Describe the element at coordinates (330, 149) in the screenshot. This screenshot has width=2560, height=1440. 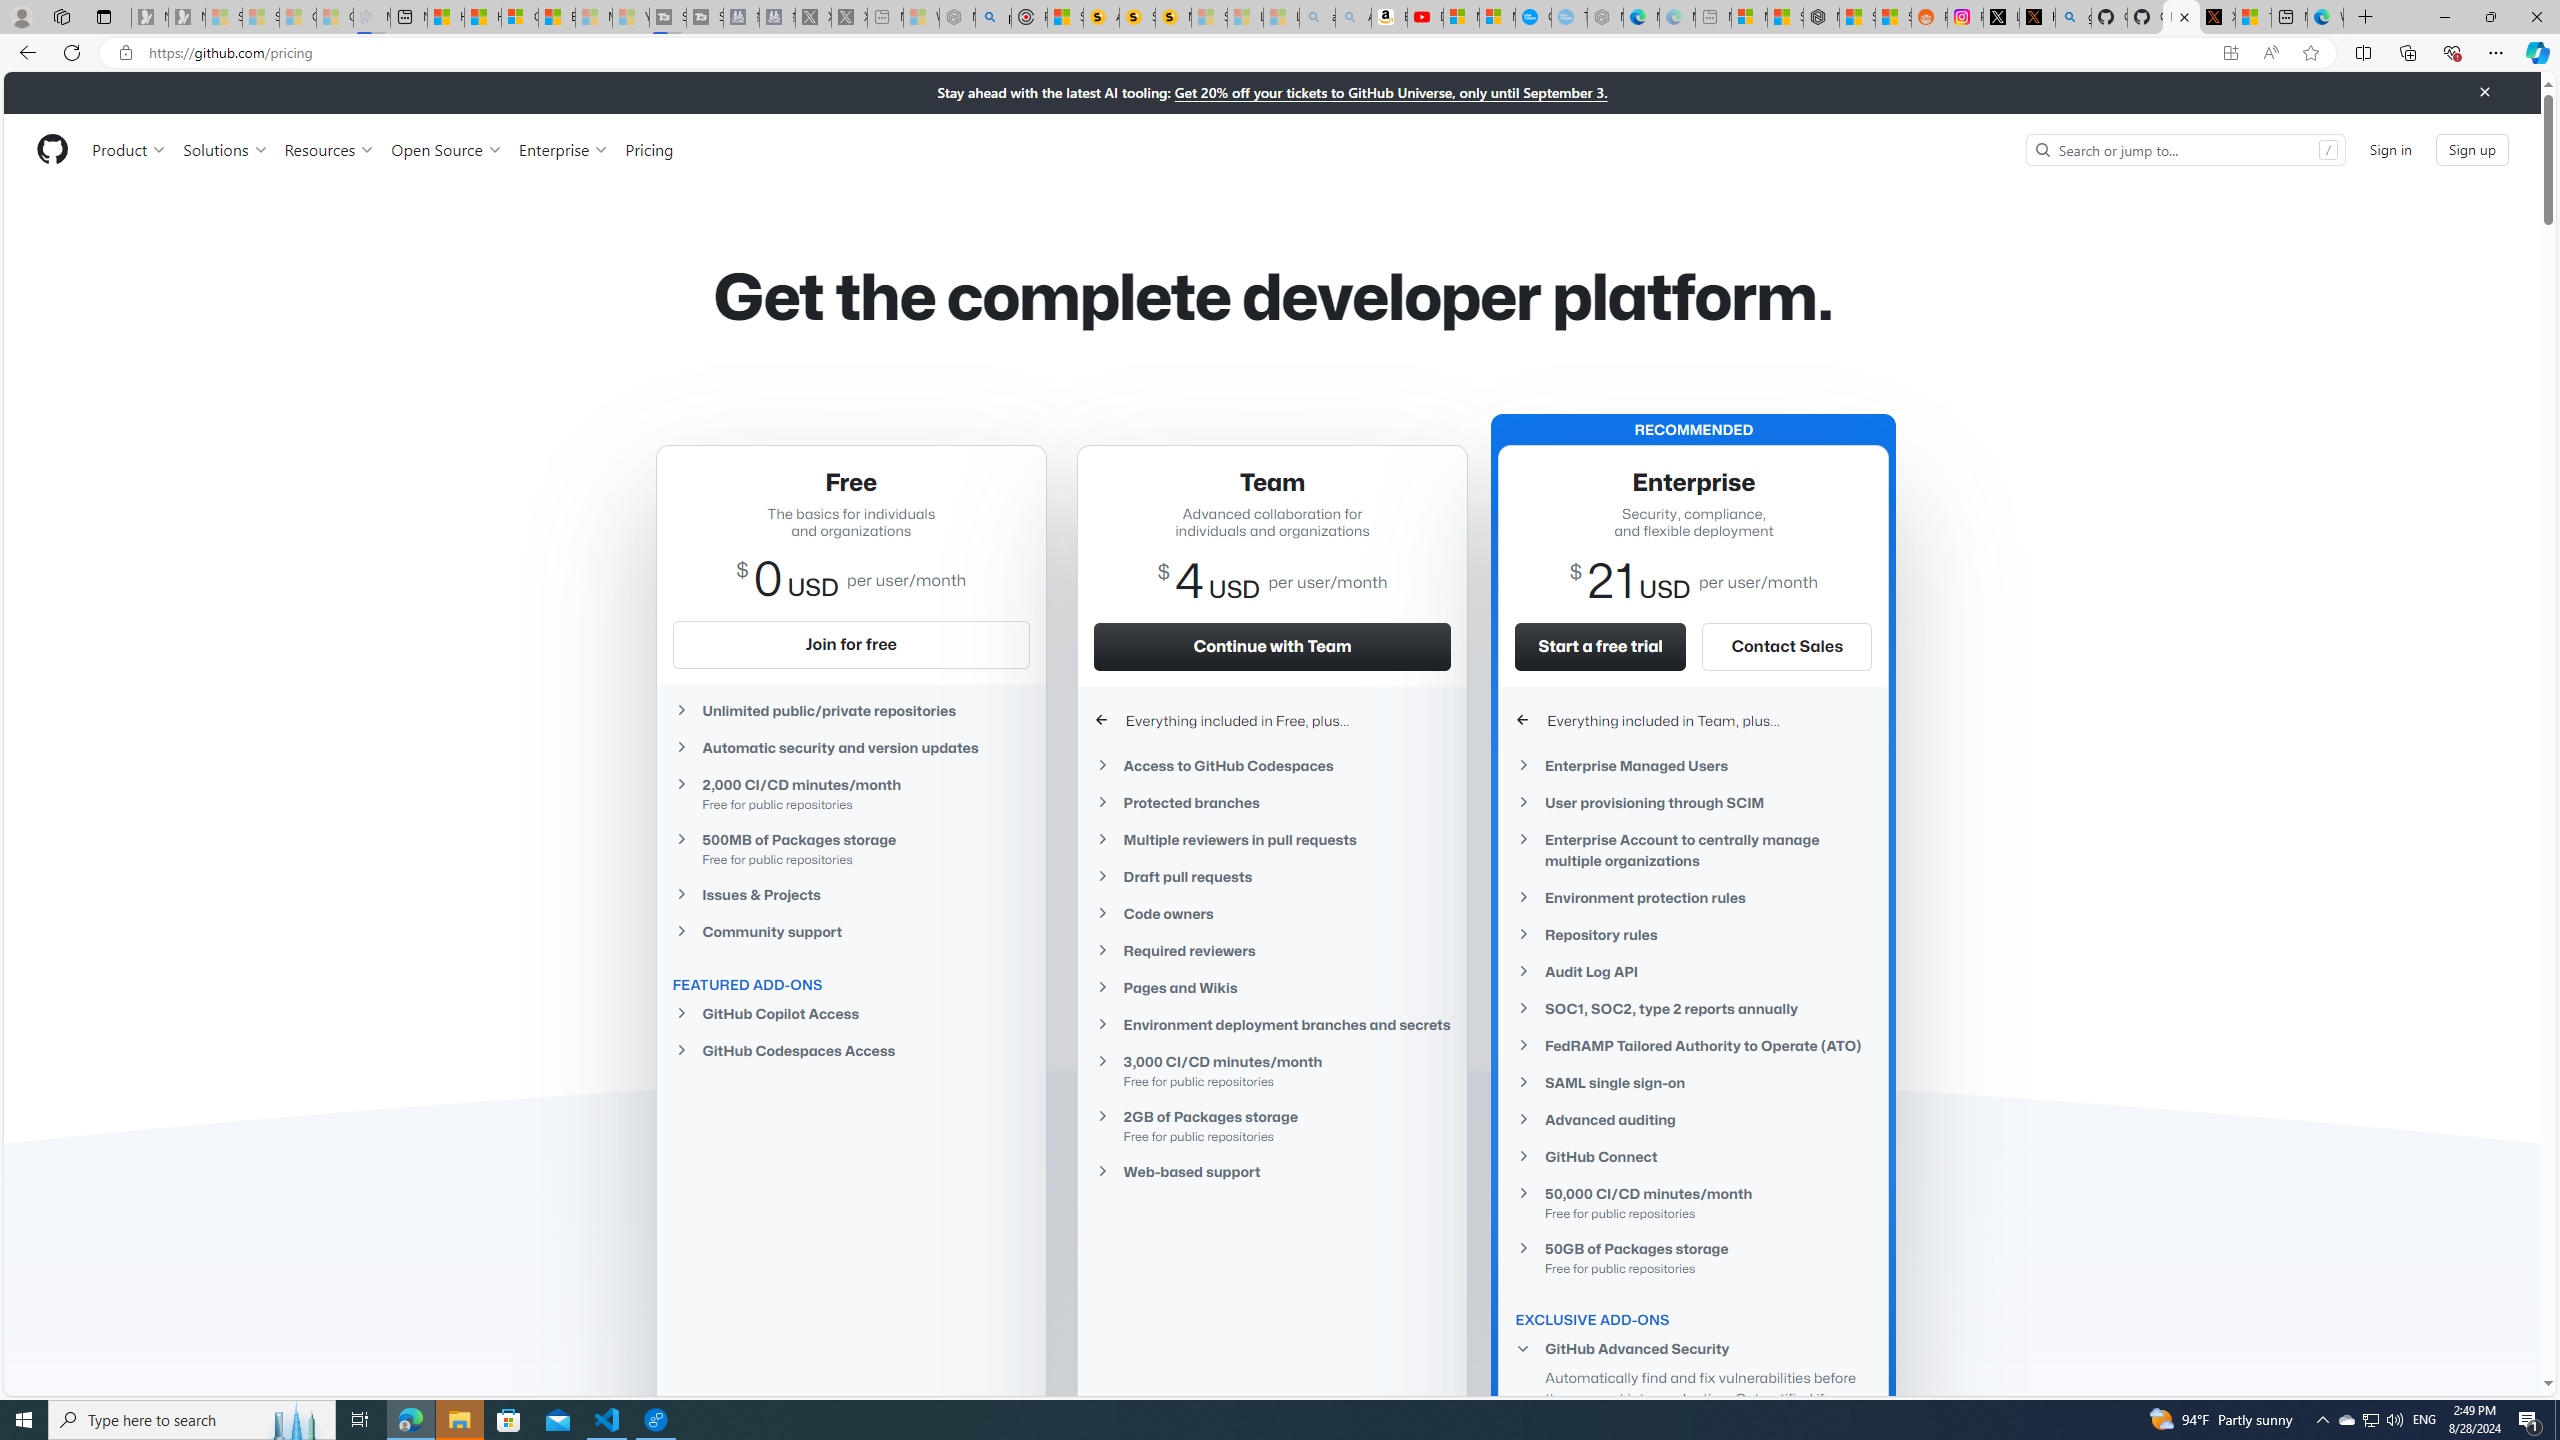
I see `Resources` at that location.